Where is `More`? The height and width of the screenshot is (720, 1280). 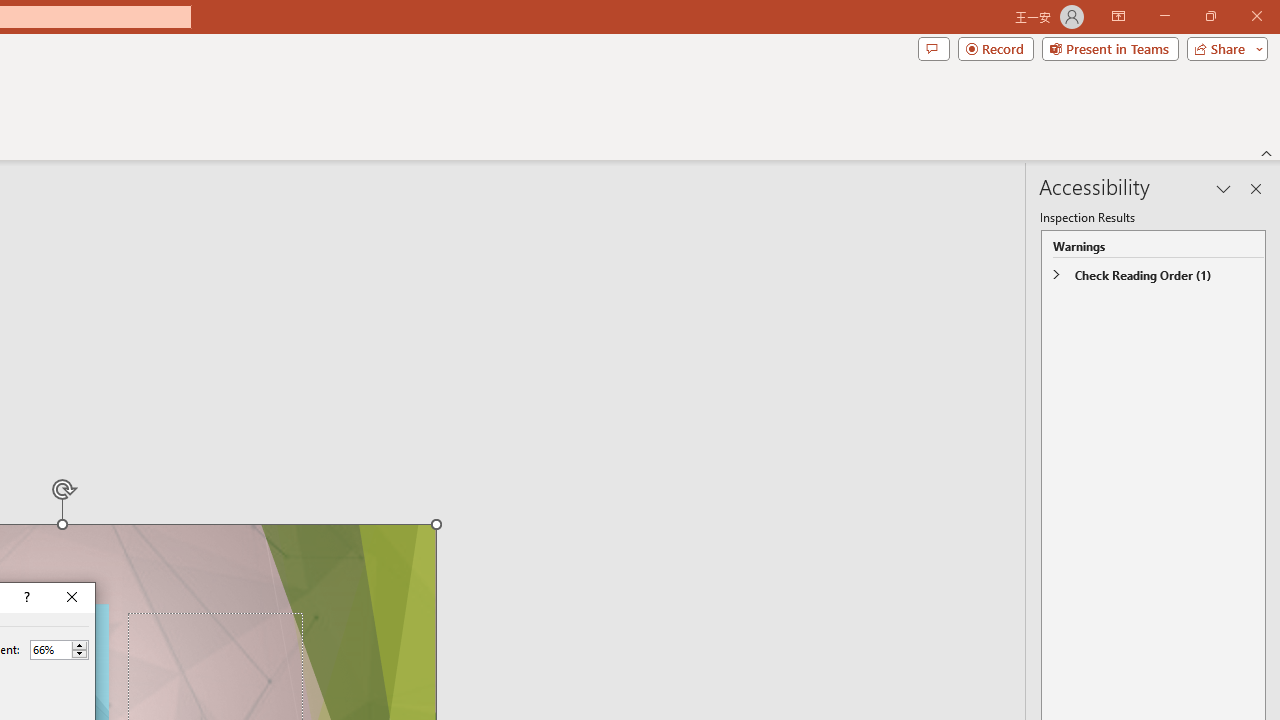 More is located at coordinates (79, 645).